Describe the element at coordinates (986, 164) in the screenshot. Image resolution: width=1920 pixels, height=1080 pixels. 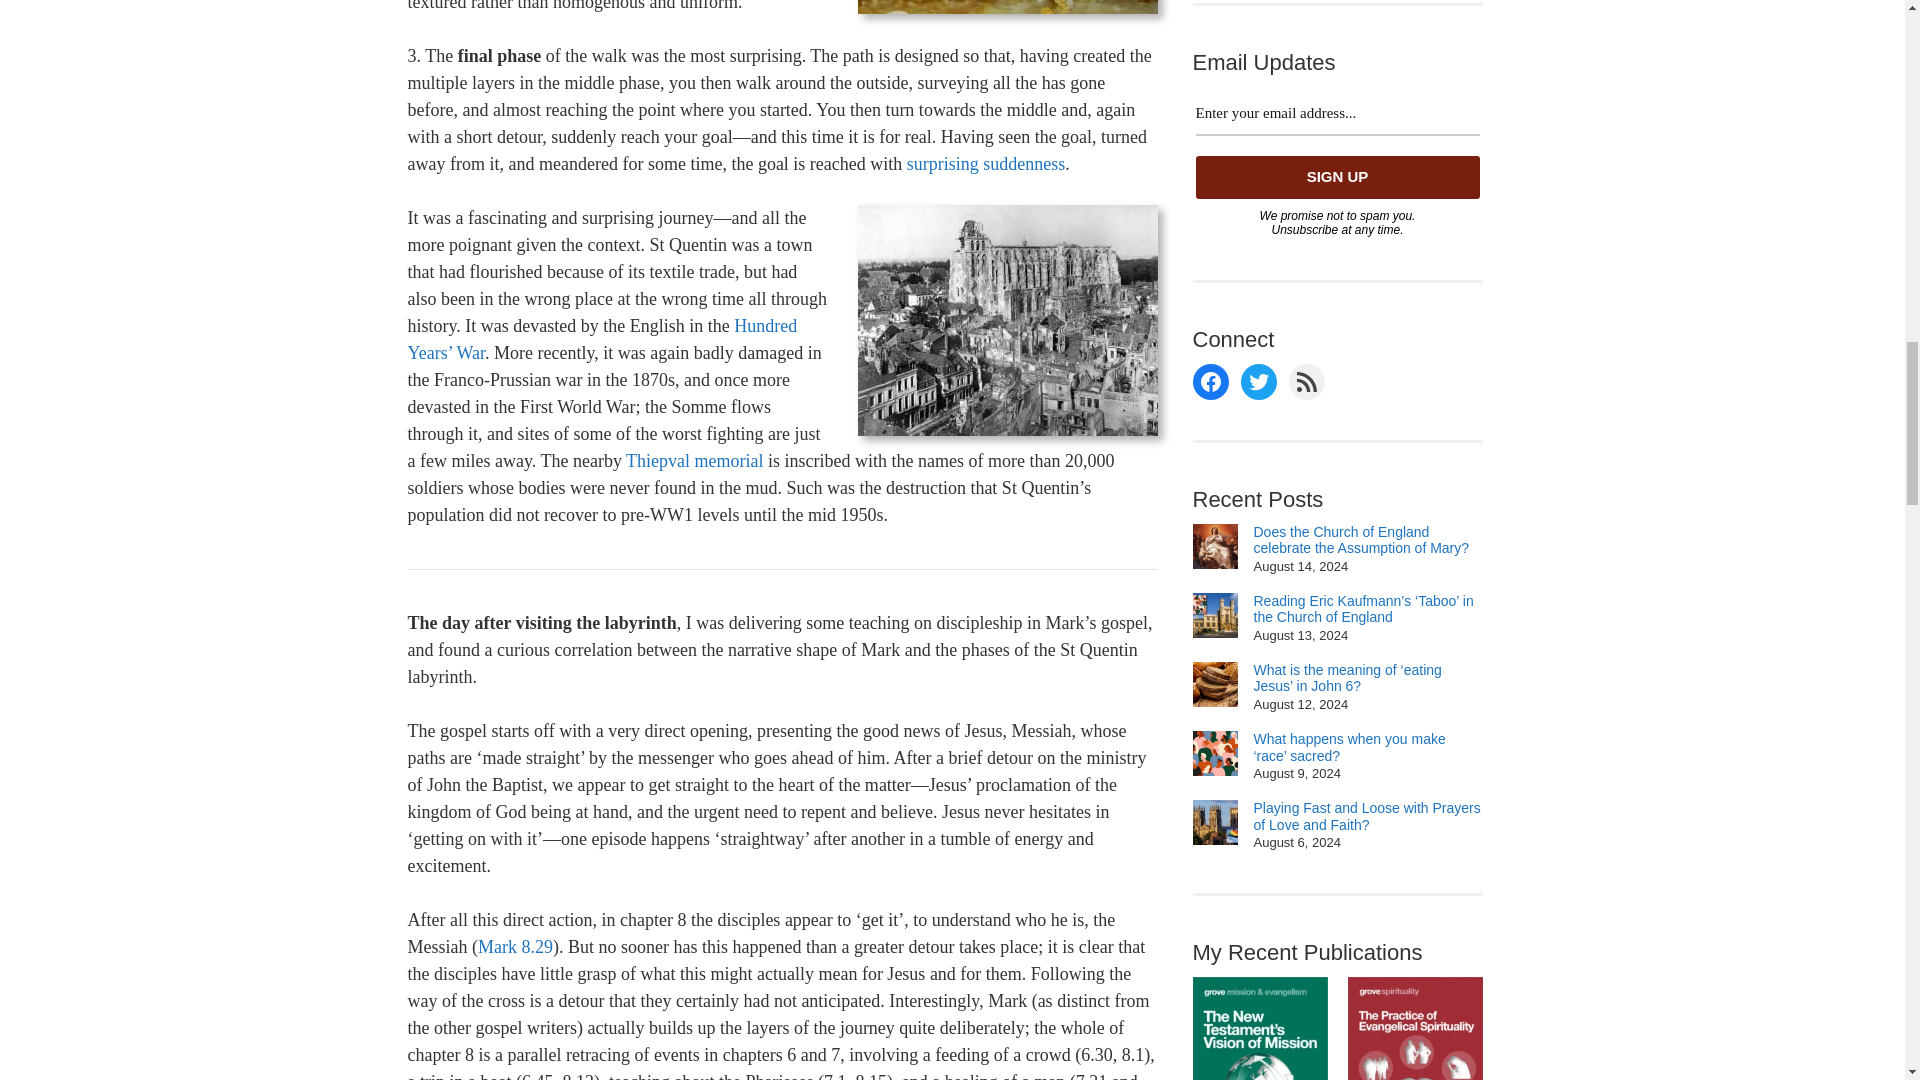
I see `surprising suddenness` at that location.